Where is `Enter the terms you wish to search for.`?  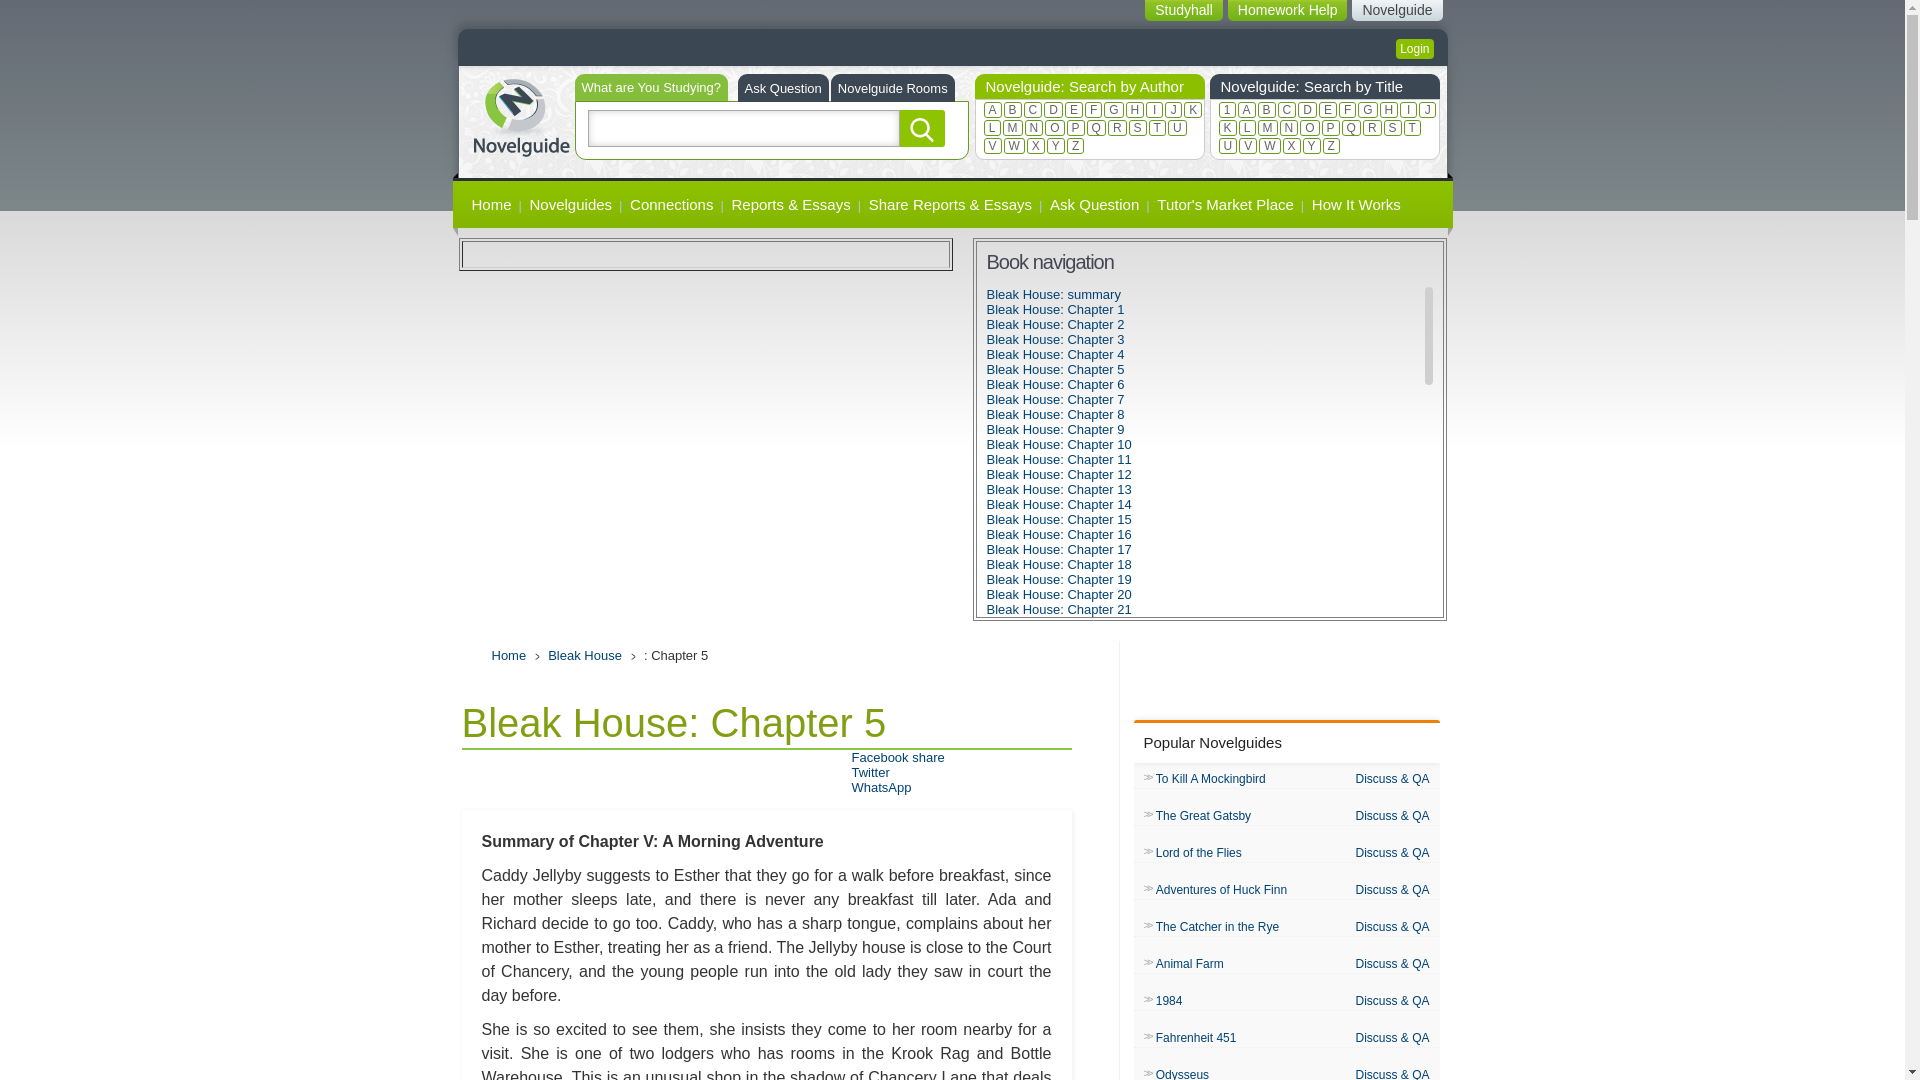
Enter the terms you wish to search for. is located at coordinates (744, 128).